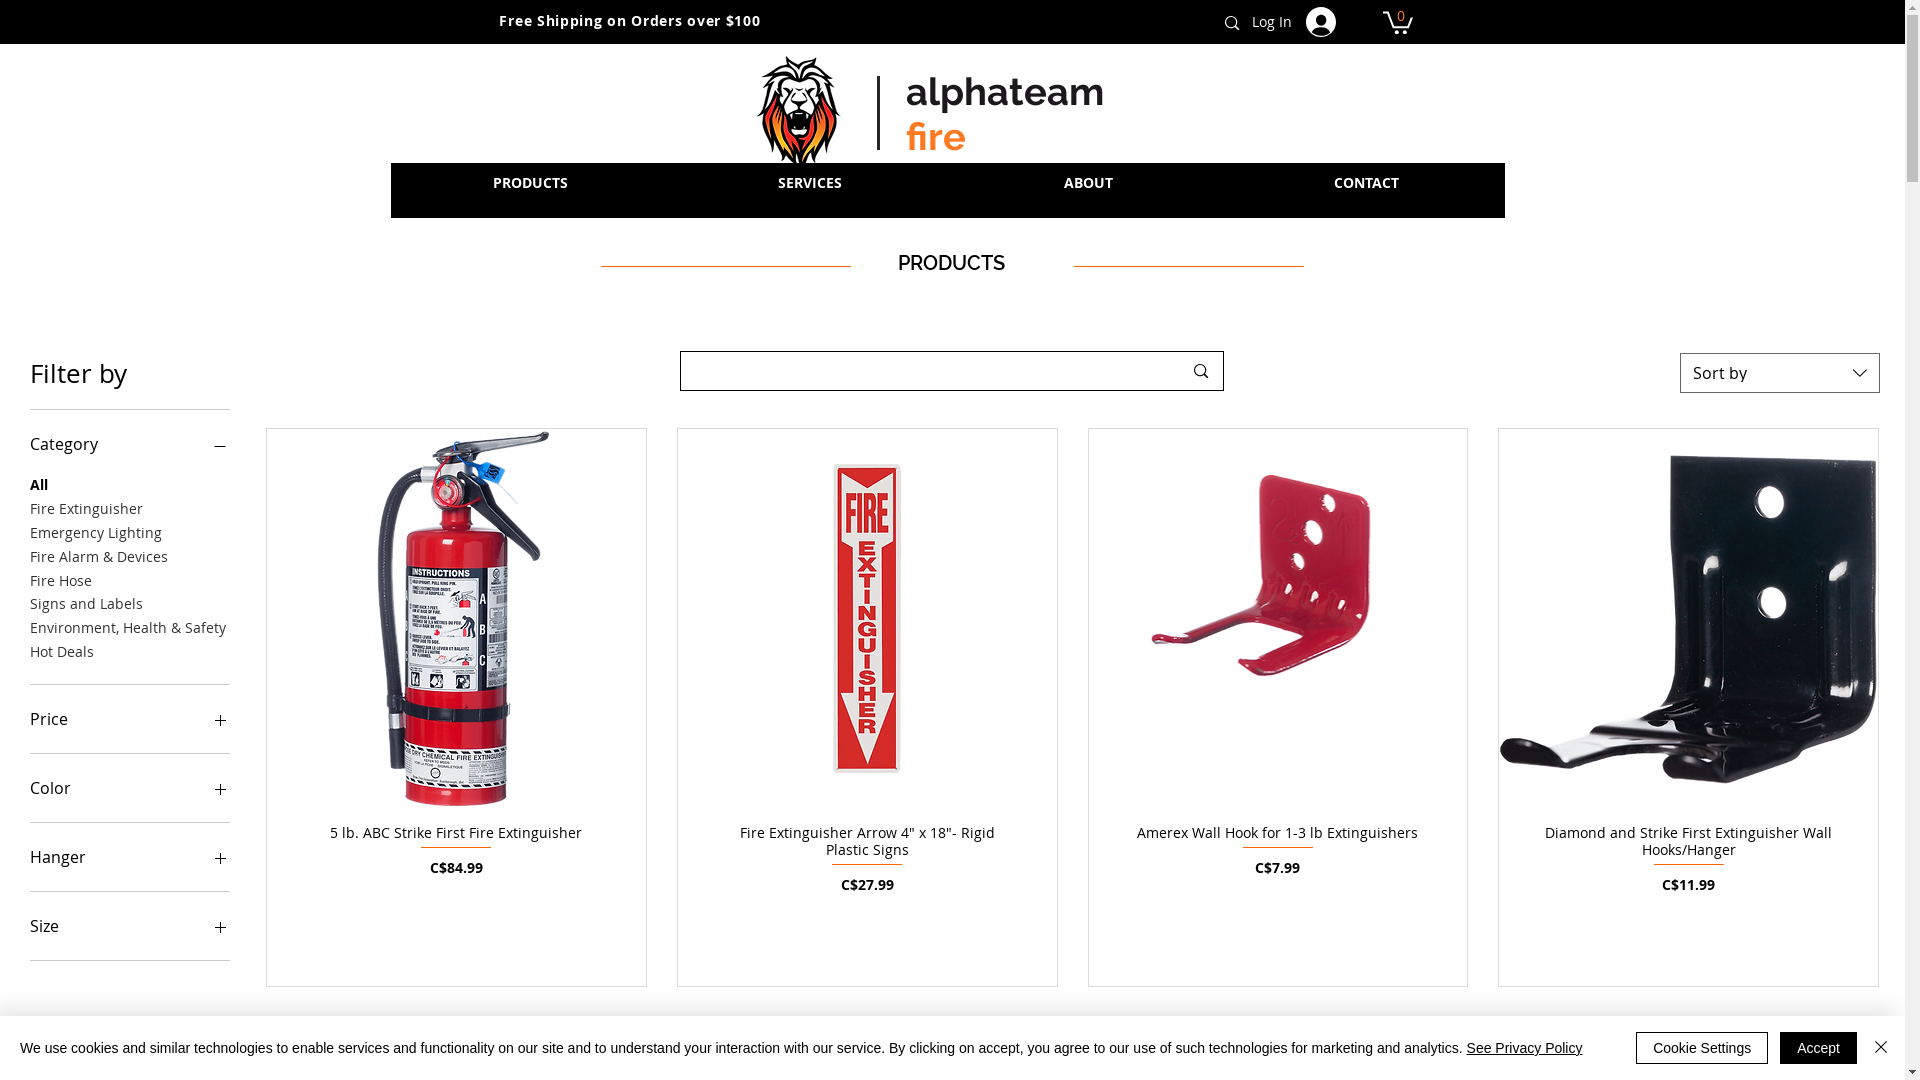 This screenshot has height=1080, width=1920. I want to click on Log In, so click(1306, 21).